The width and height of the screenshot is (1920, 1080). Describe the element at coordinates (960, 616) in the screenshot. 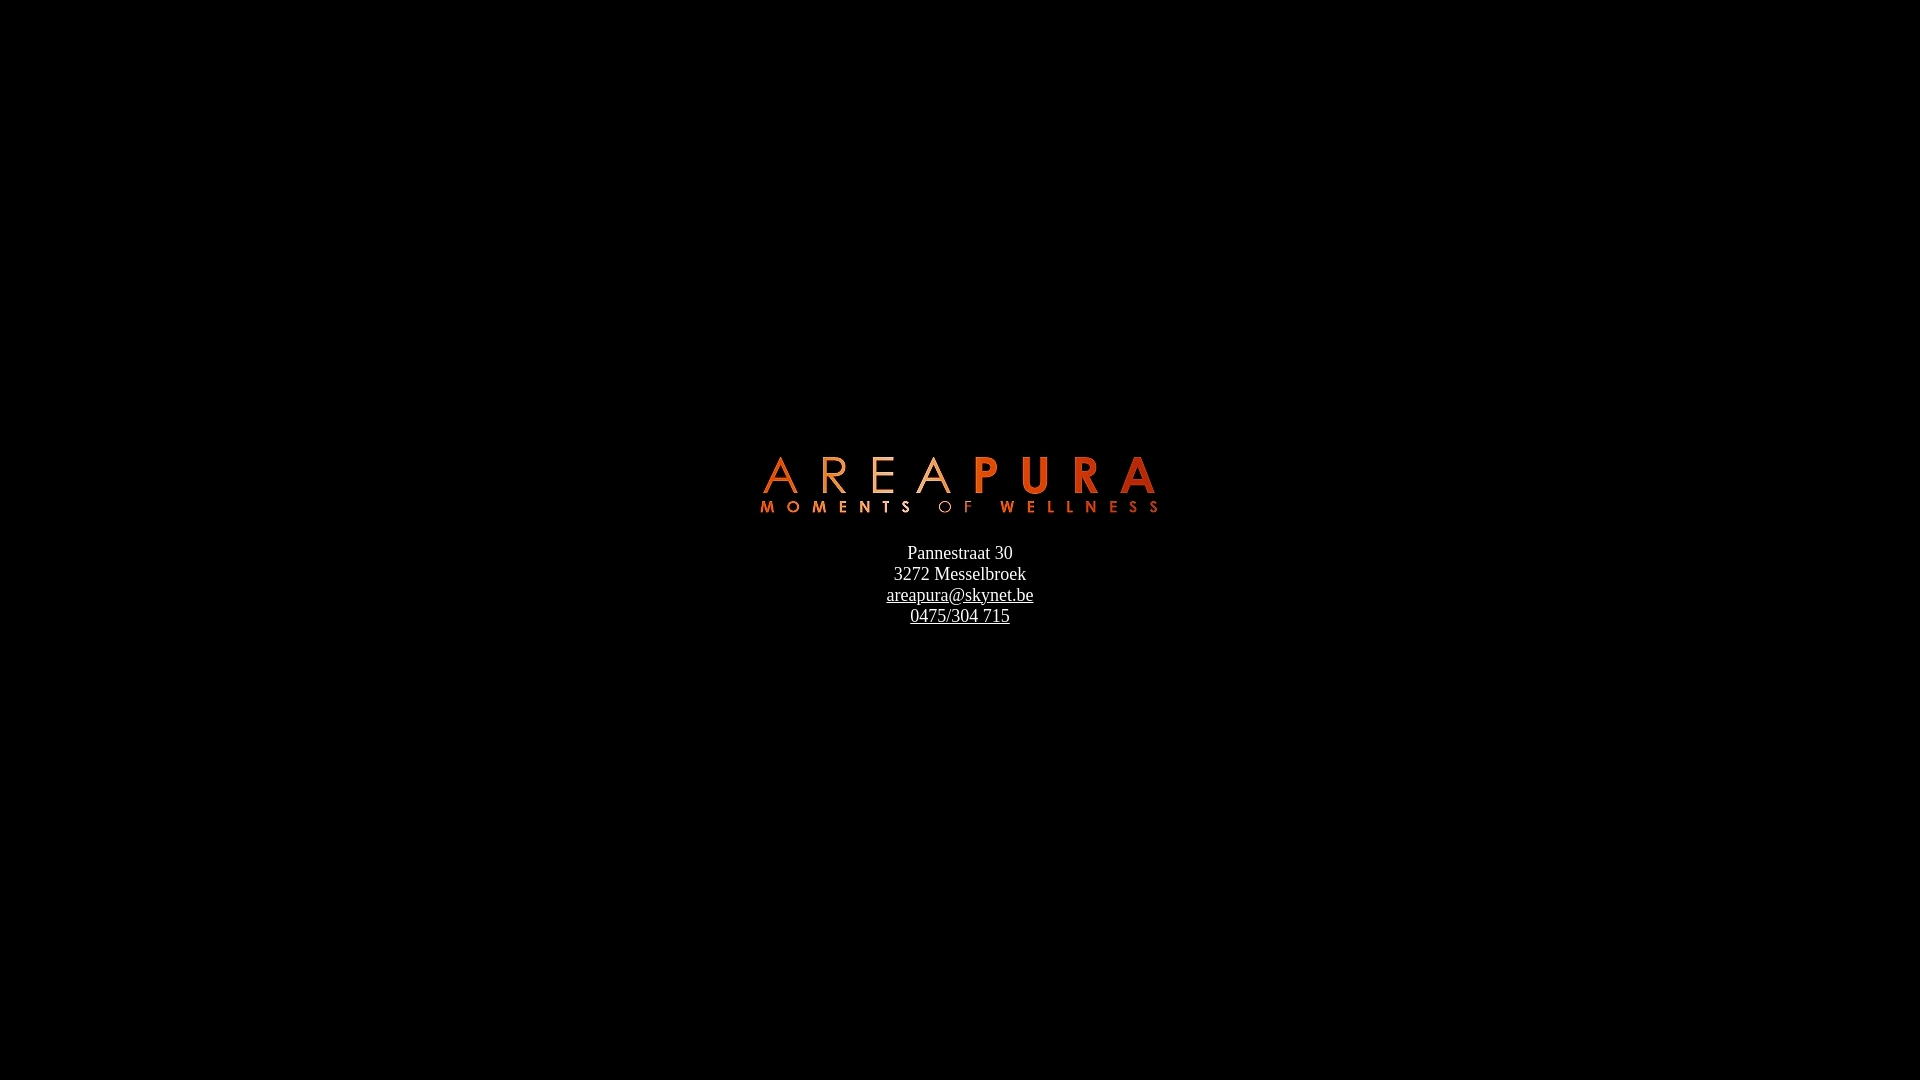

I see `0475/304 715` at that location.